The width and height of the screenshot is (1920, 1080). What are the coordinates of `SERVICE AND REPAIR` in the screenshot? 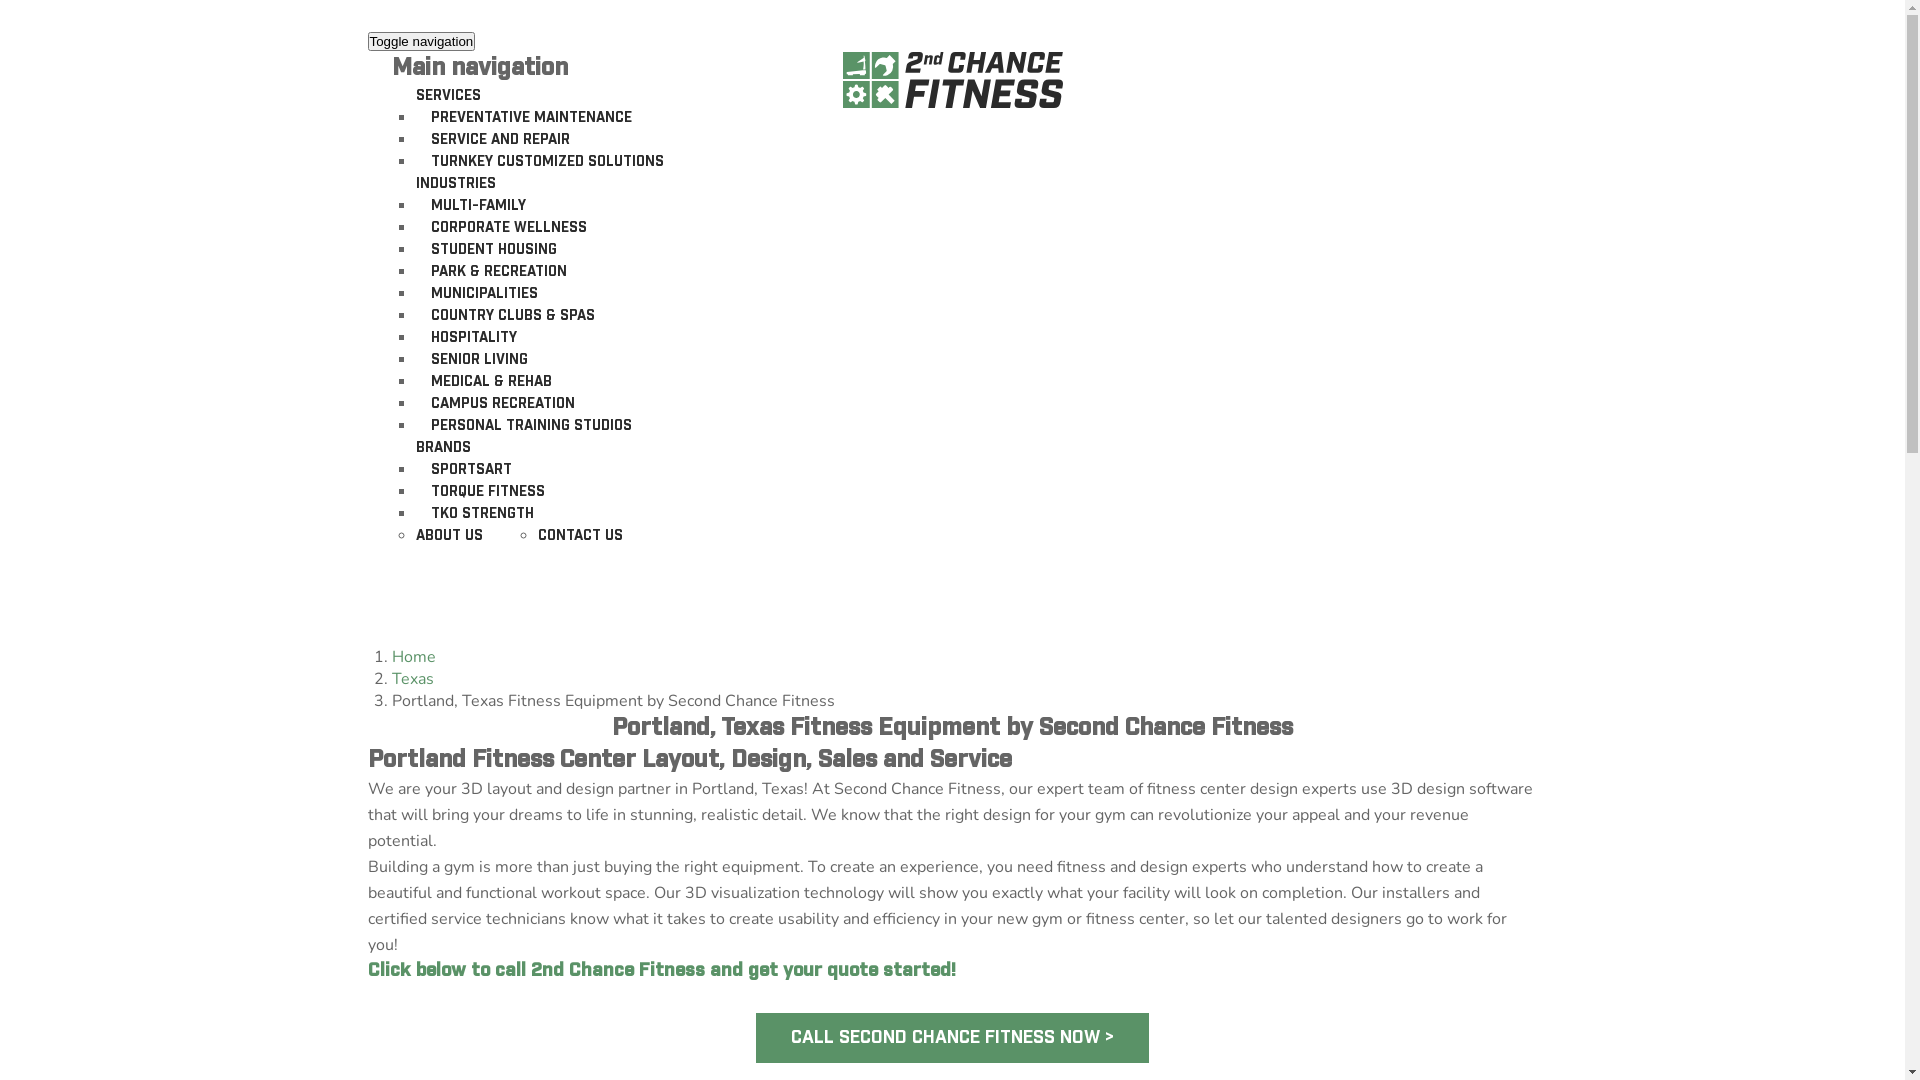 It's located at (500, 140).